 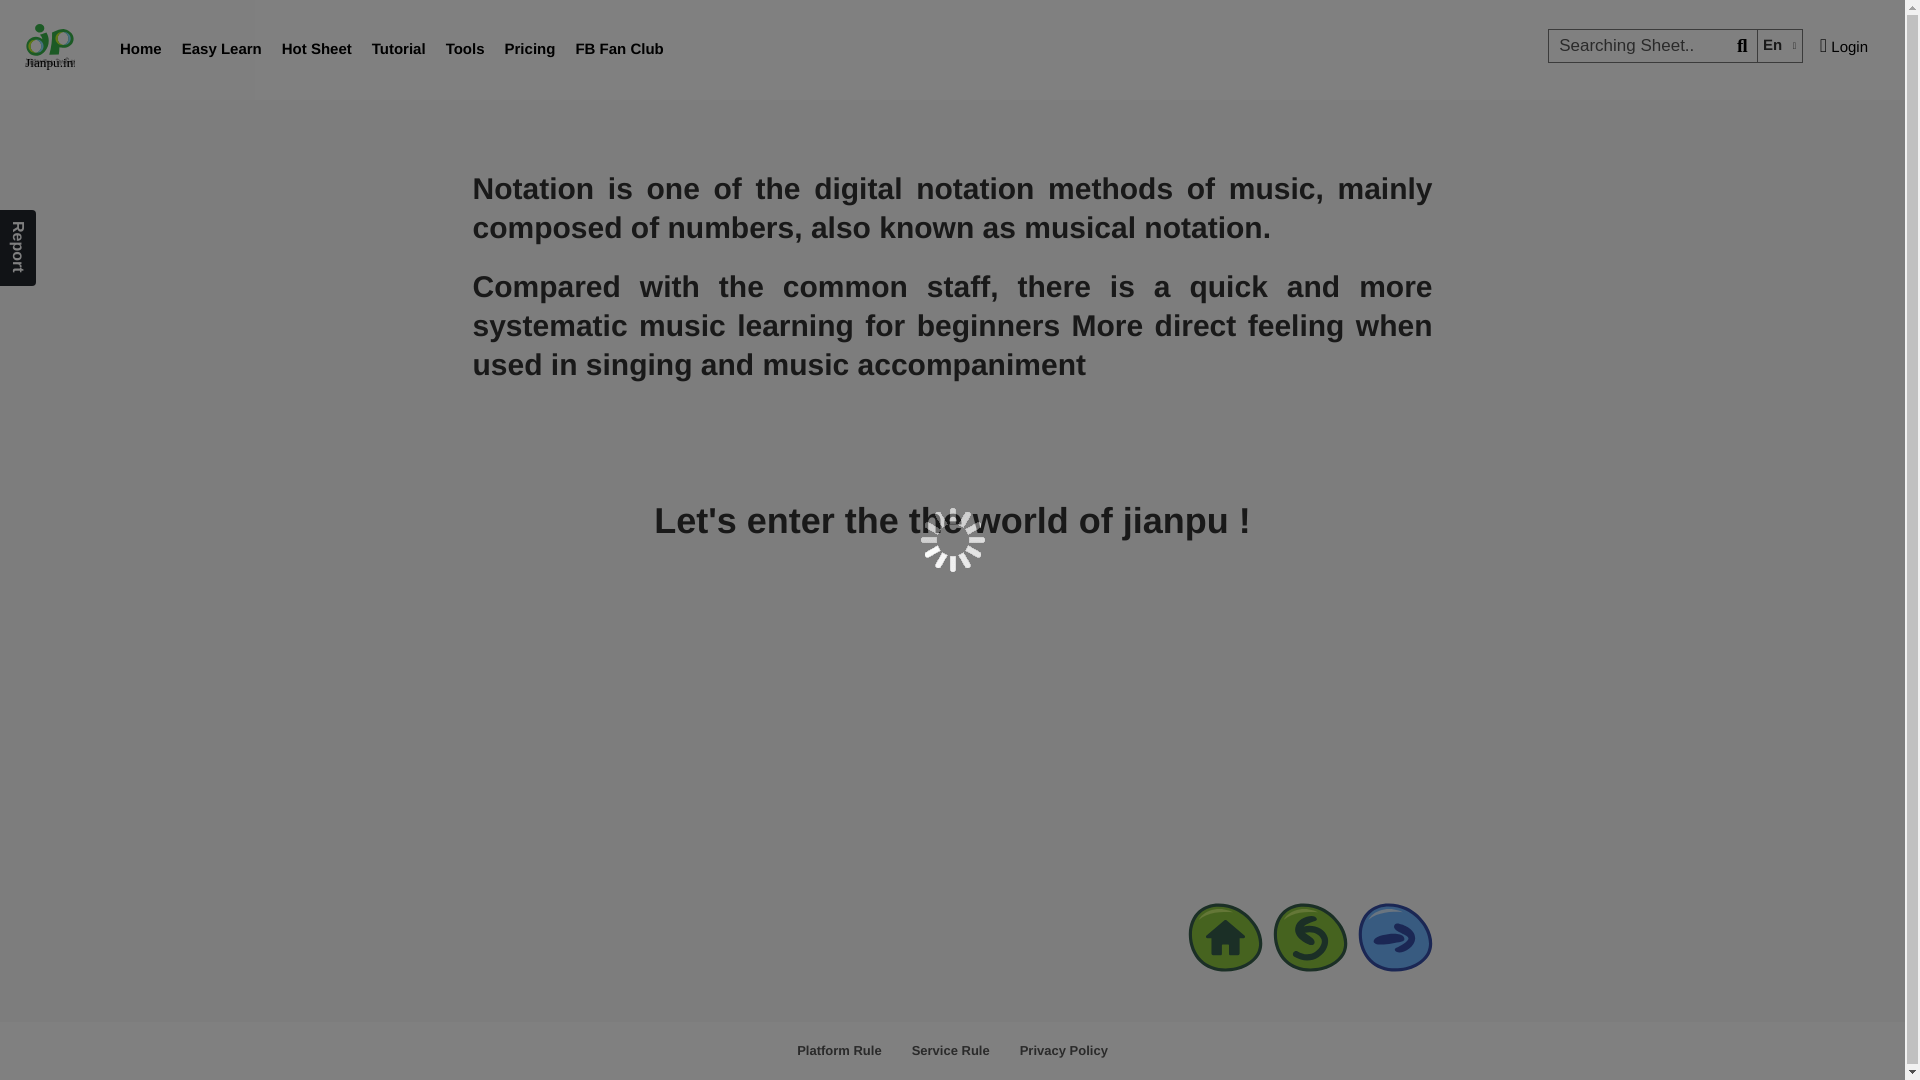 What do you see at coordinates (530, 50) in the screenshot?
I see `Pricing` at bounding box center [530, 50].